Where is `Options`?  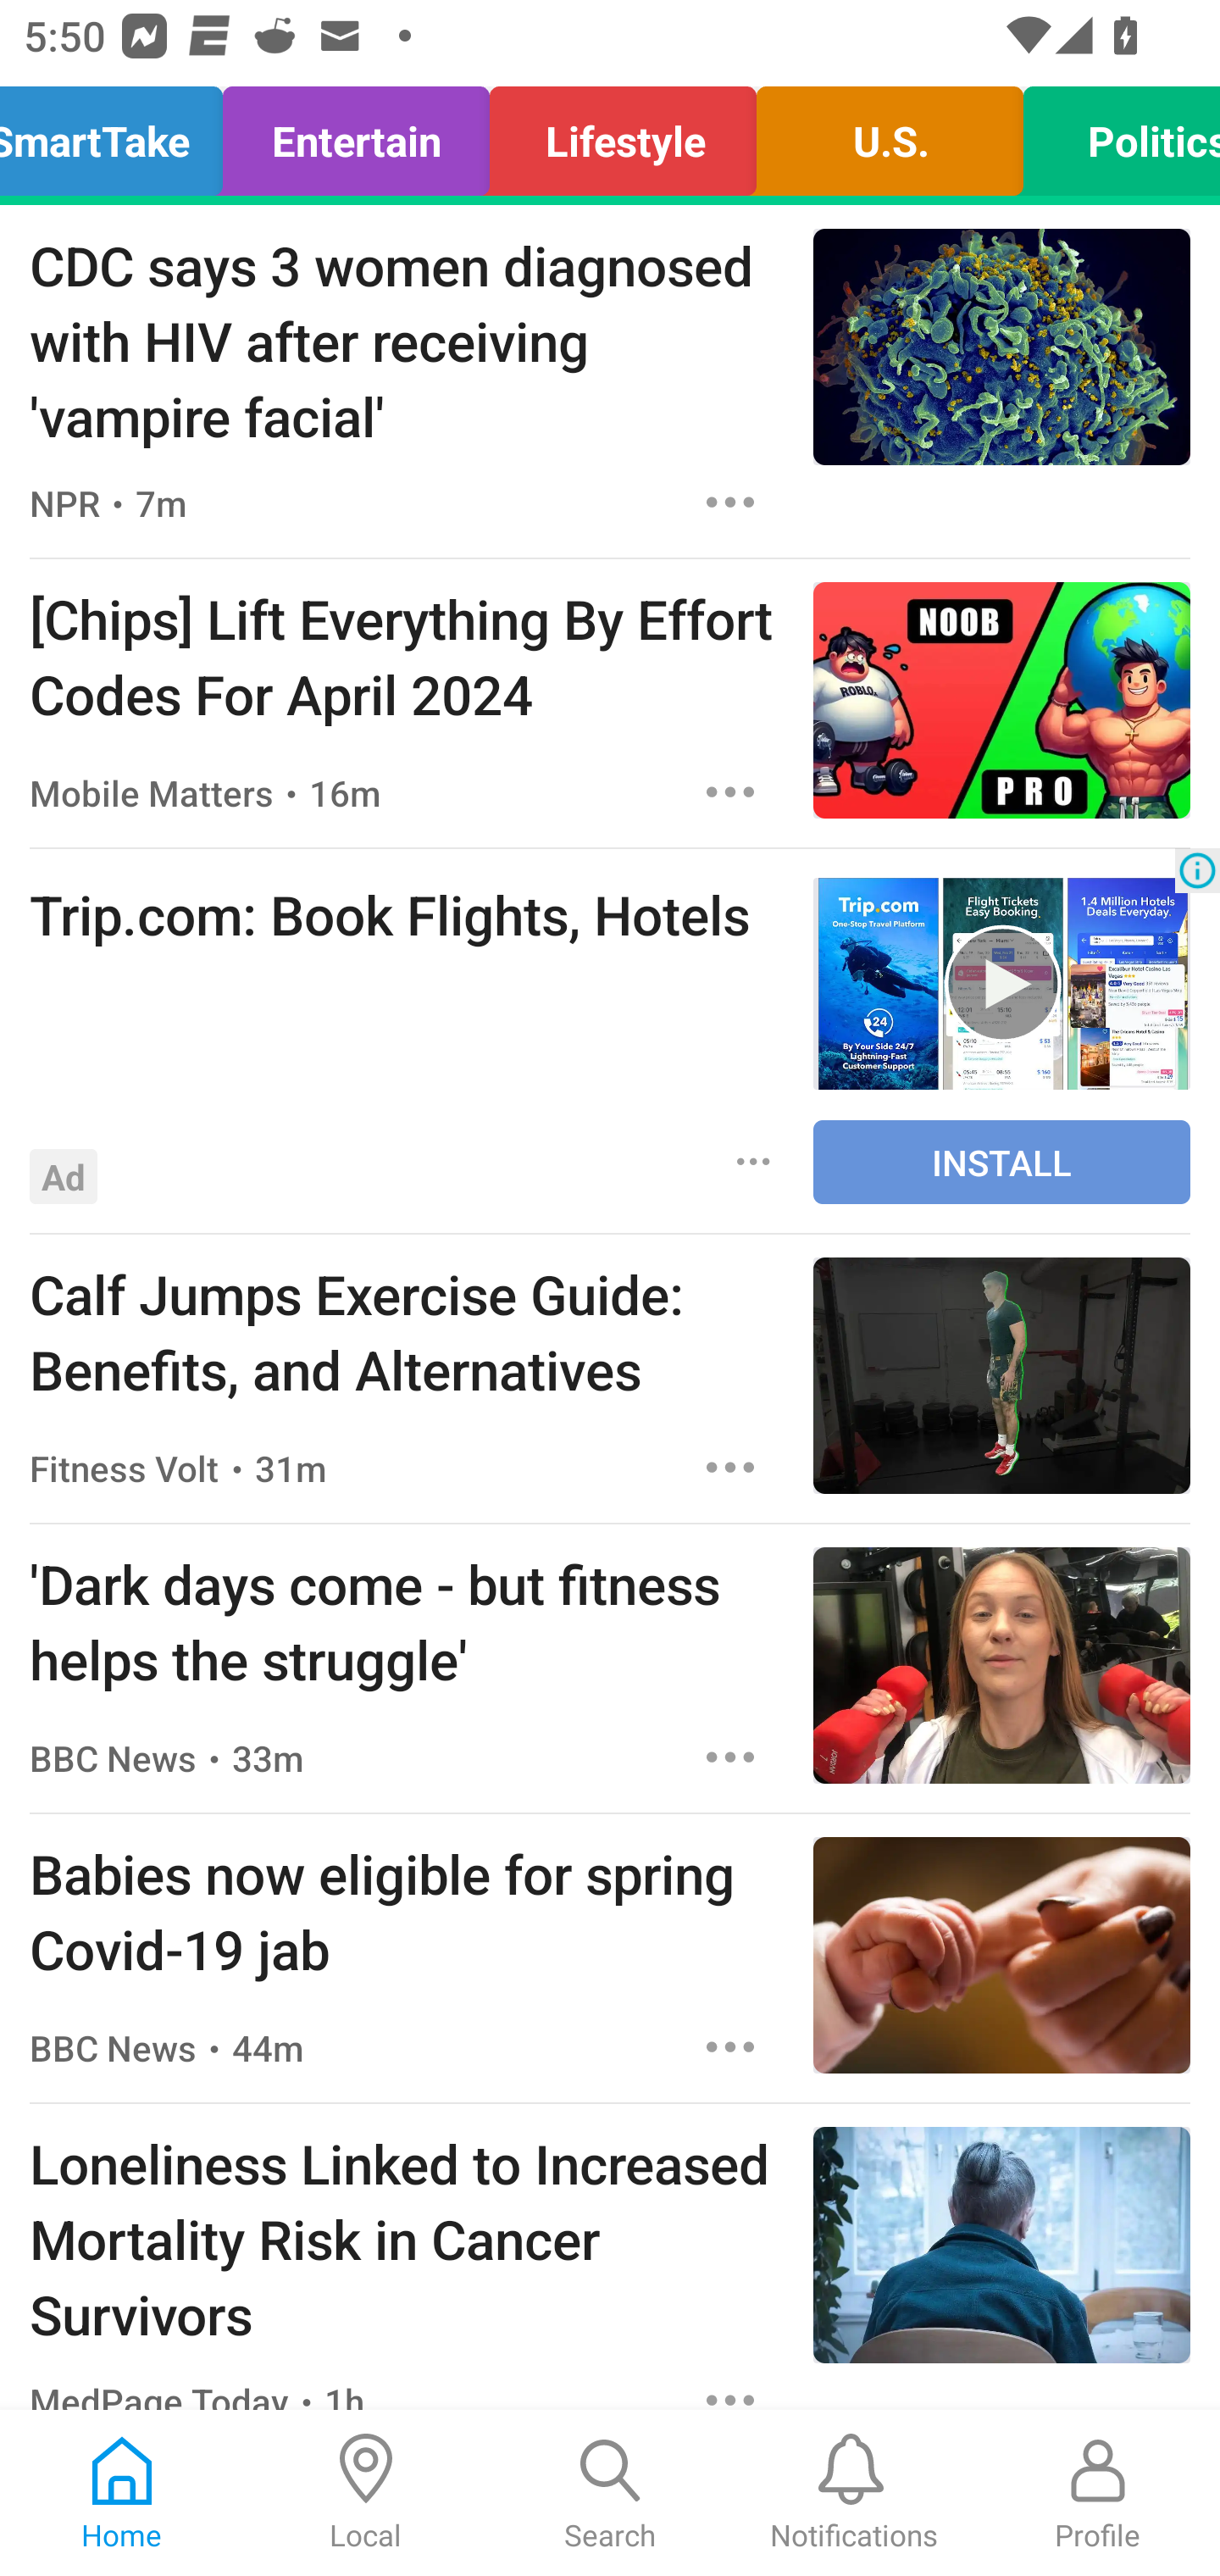 Options is located at coordinates (730, 2047).